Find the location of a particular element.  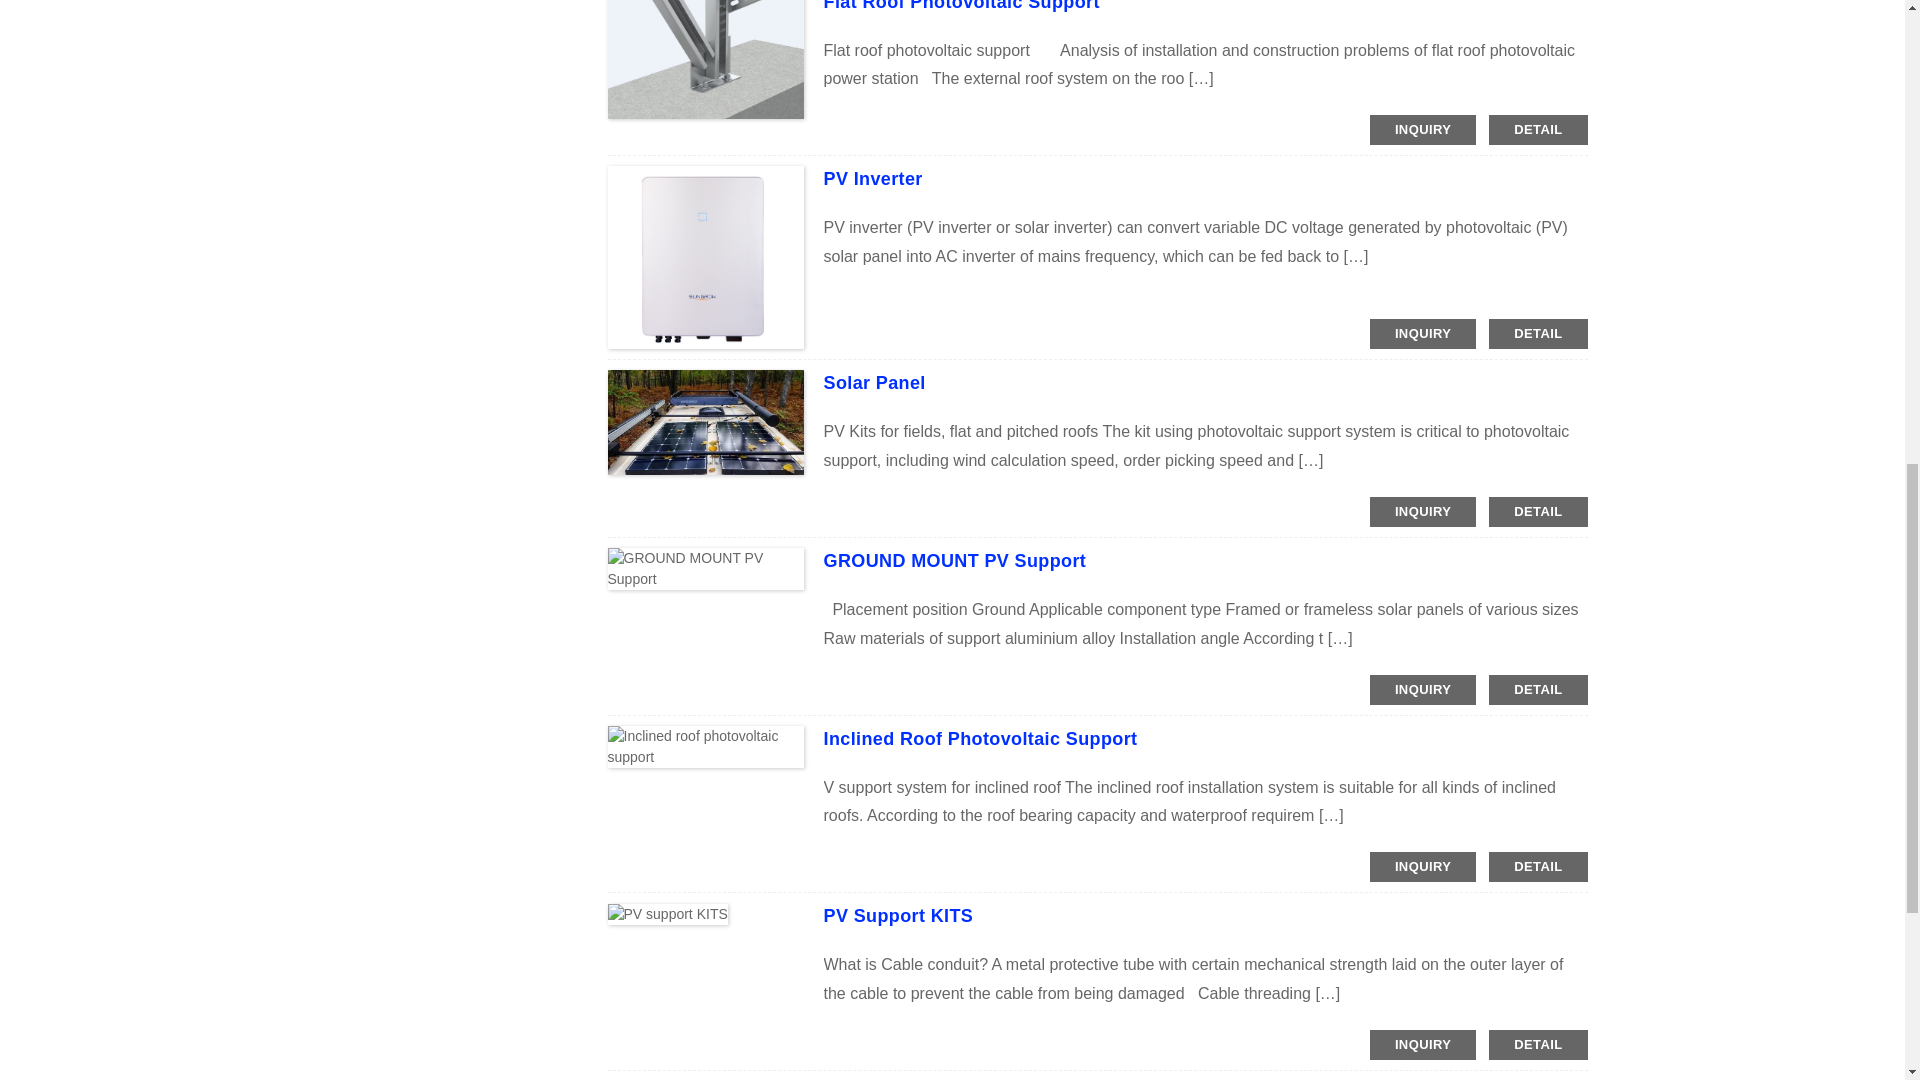

INQUIRY is located at coordinates (1423, 129).